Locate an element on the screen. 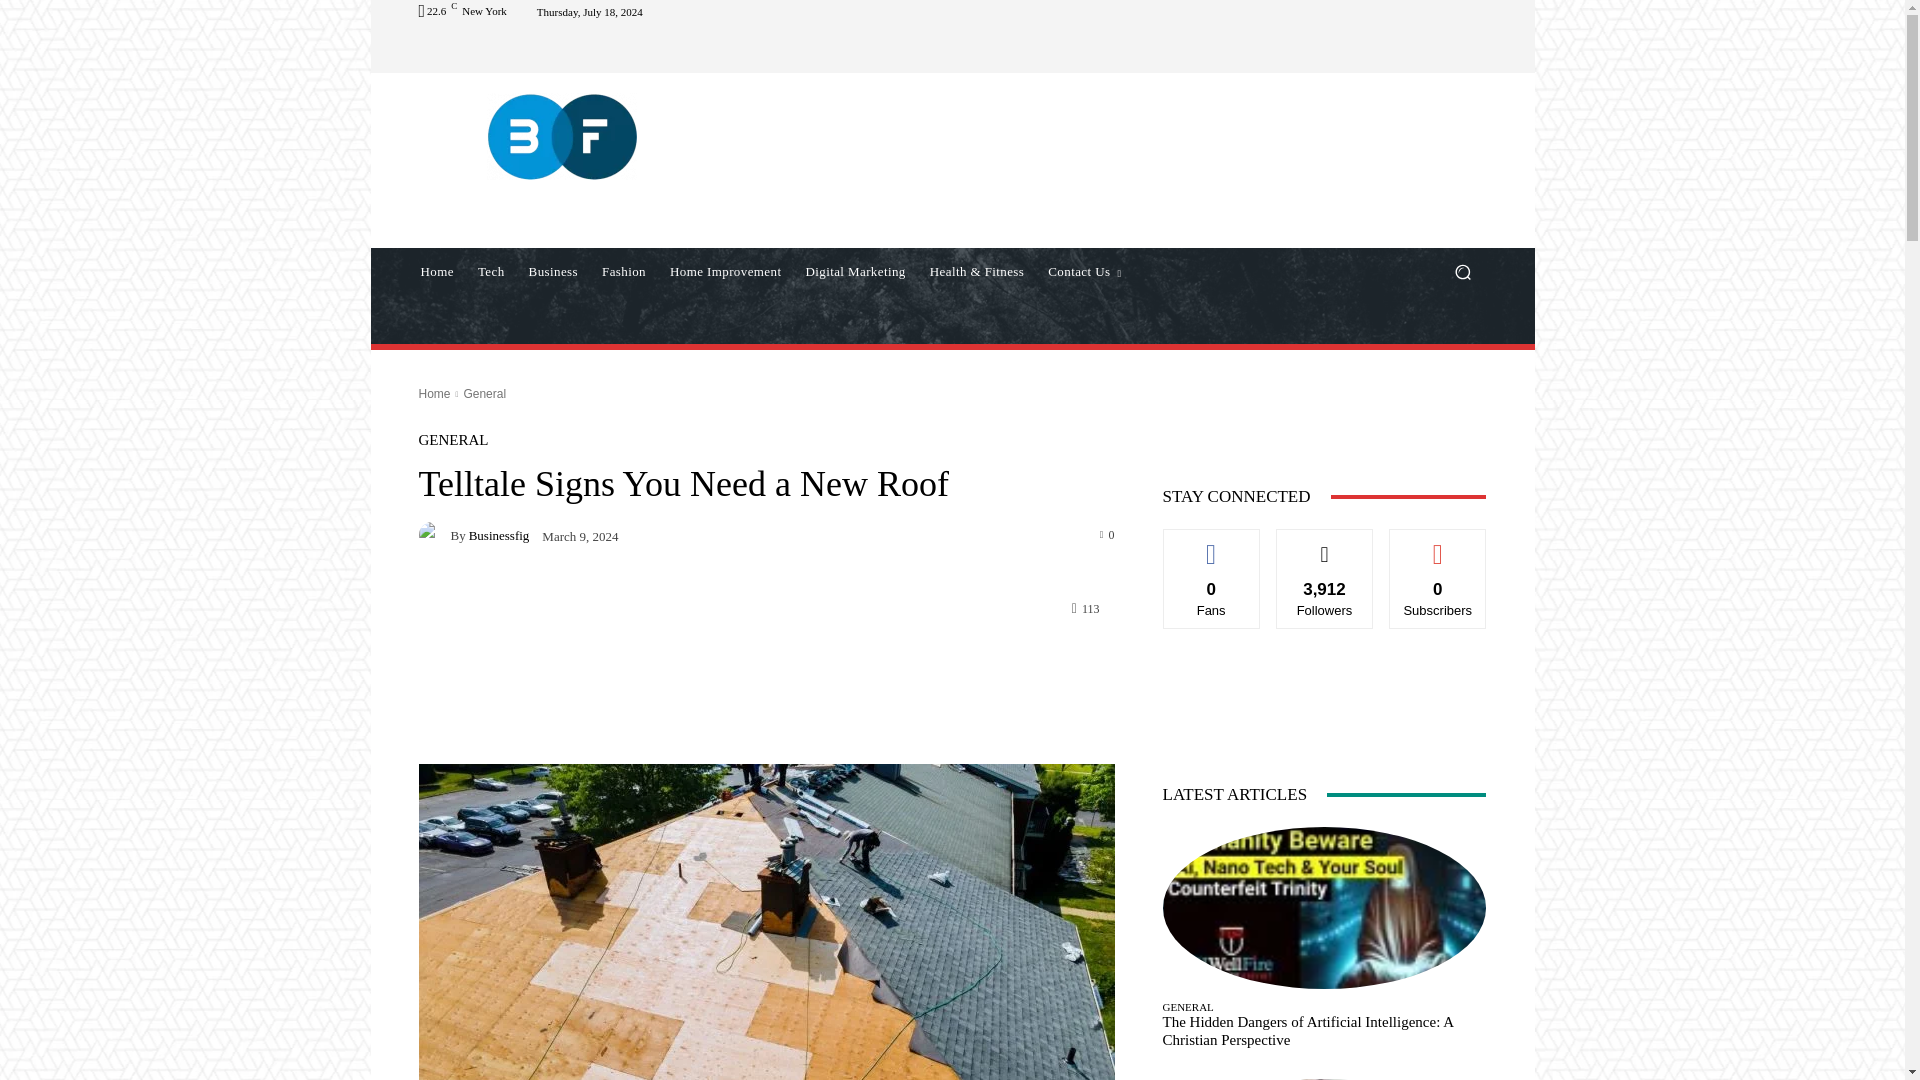 Image resolution: width=1920 pixels, height=1080 pixels. Fashion is located at coordinates (624, 272).